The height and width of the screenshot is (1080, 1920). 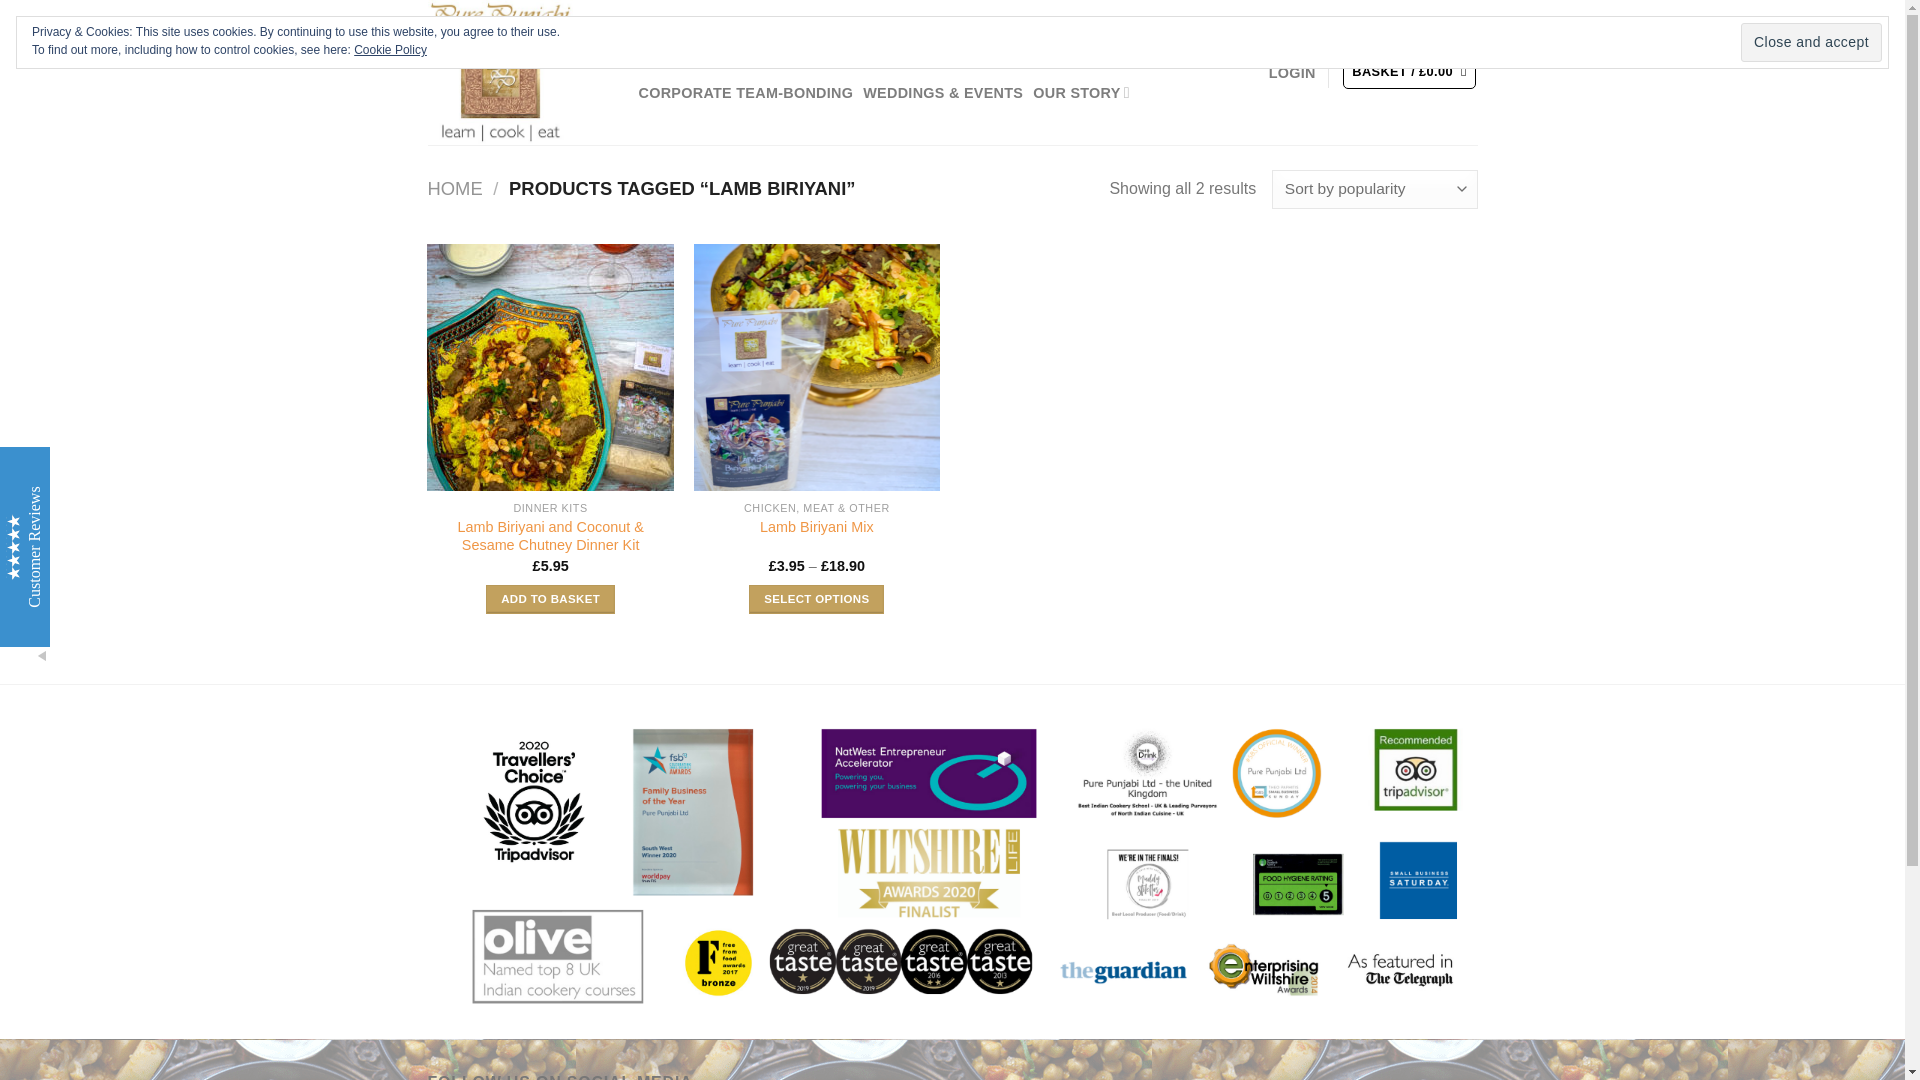 I want to click on HOME, so click(x=456, y=188).